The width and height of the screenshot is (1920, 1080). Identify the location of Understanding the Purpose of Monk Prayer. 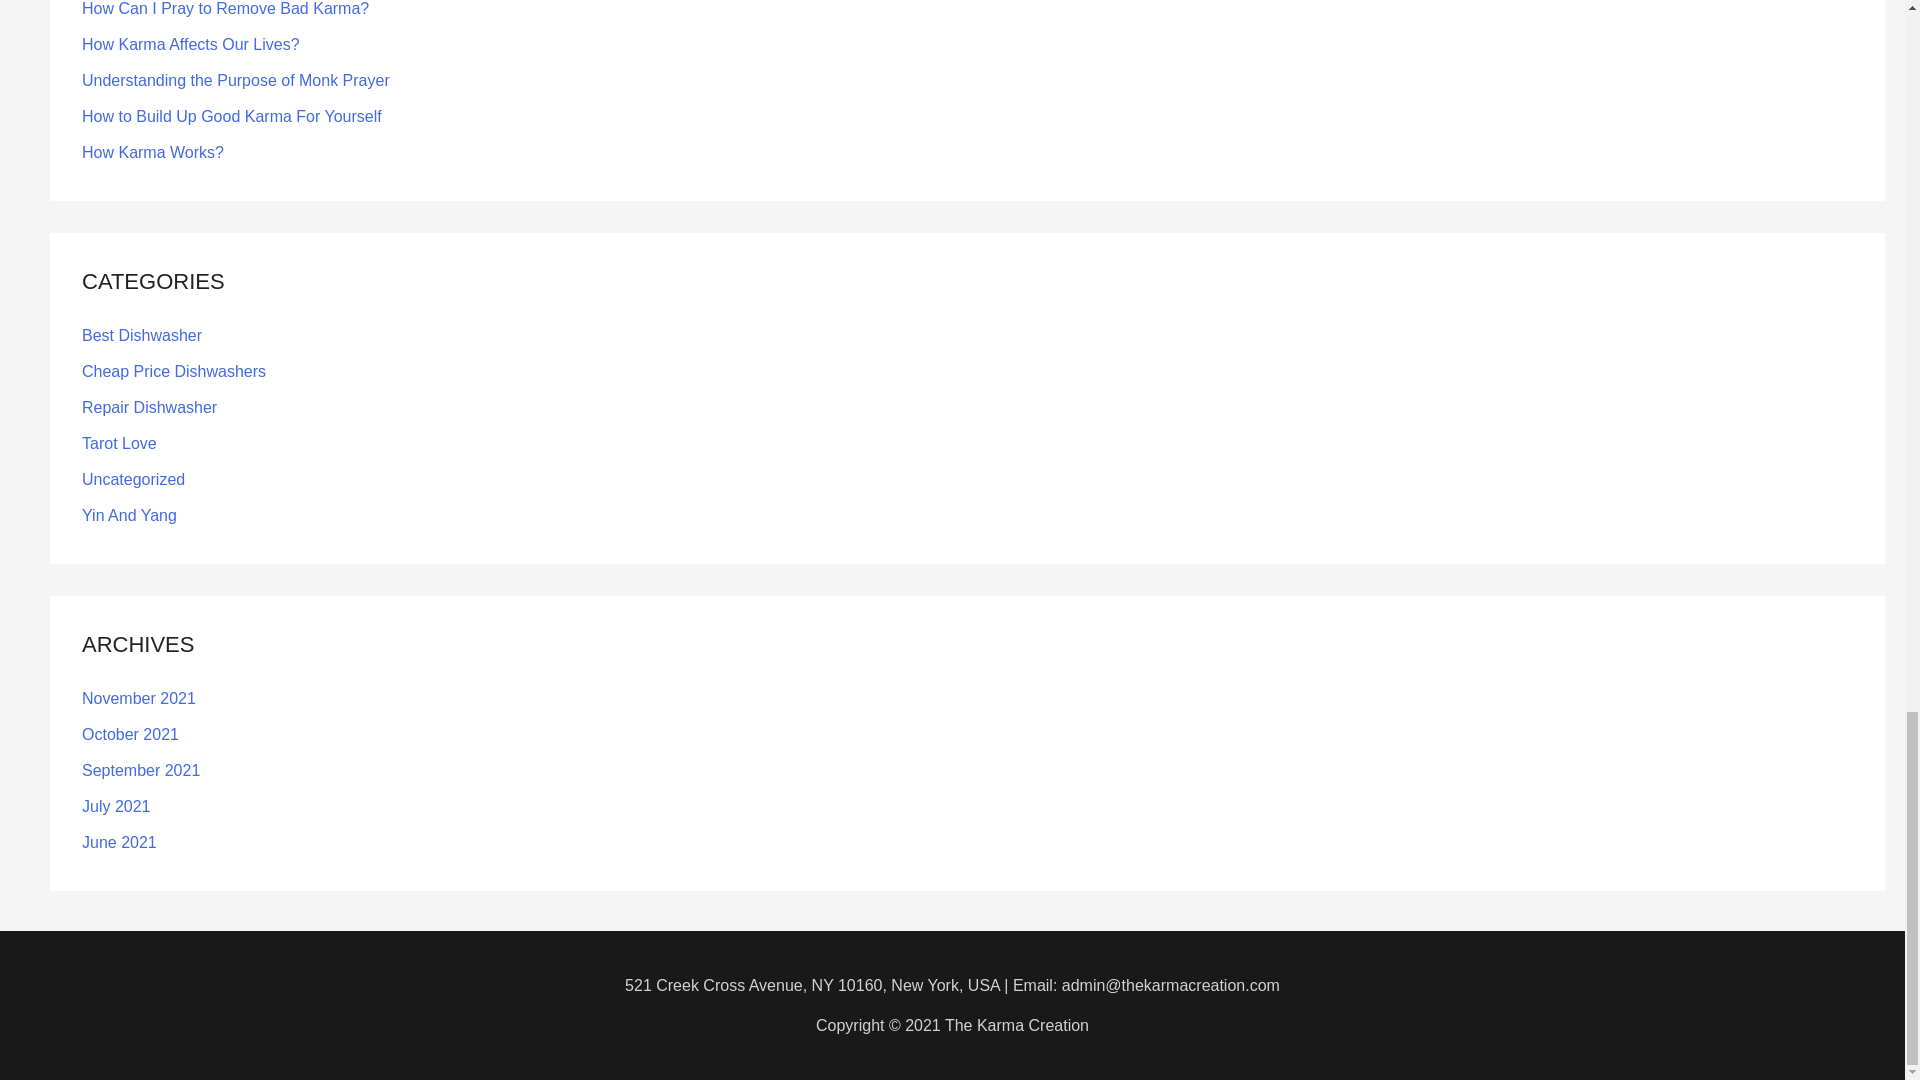
(236, 80).